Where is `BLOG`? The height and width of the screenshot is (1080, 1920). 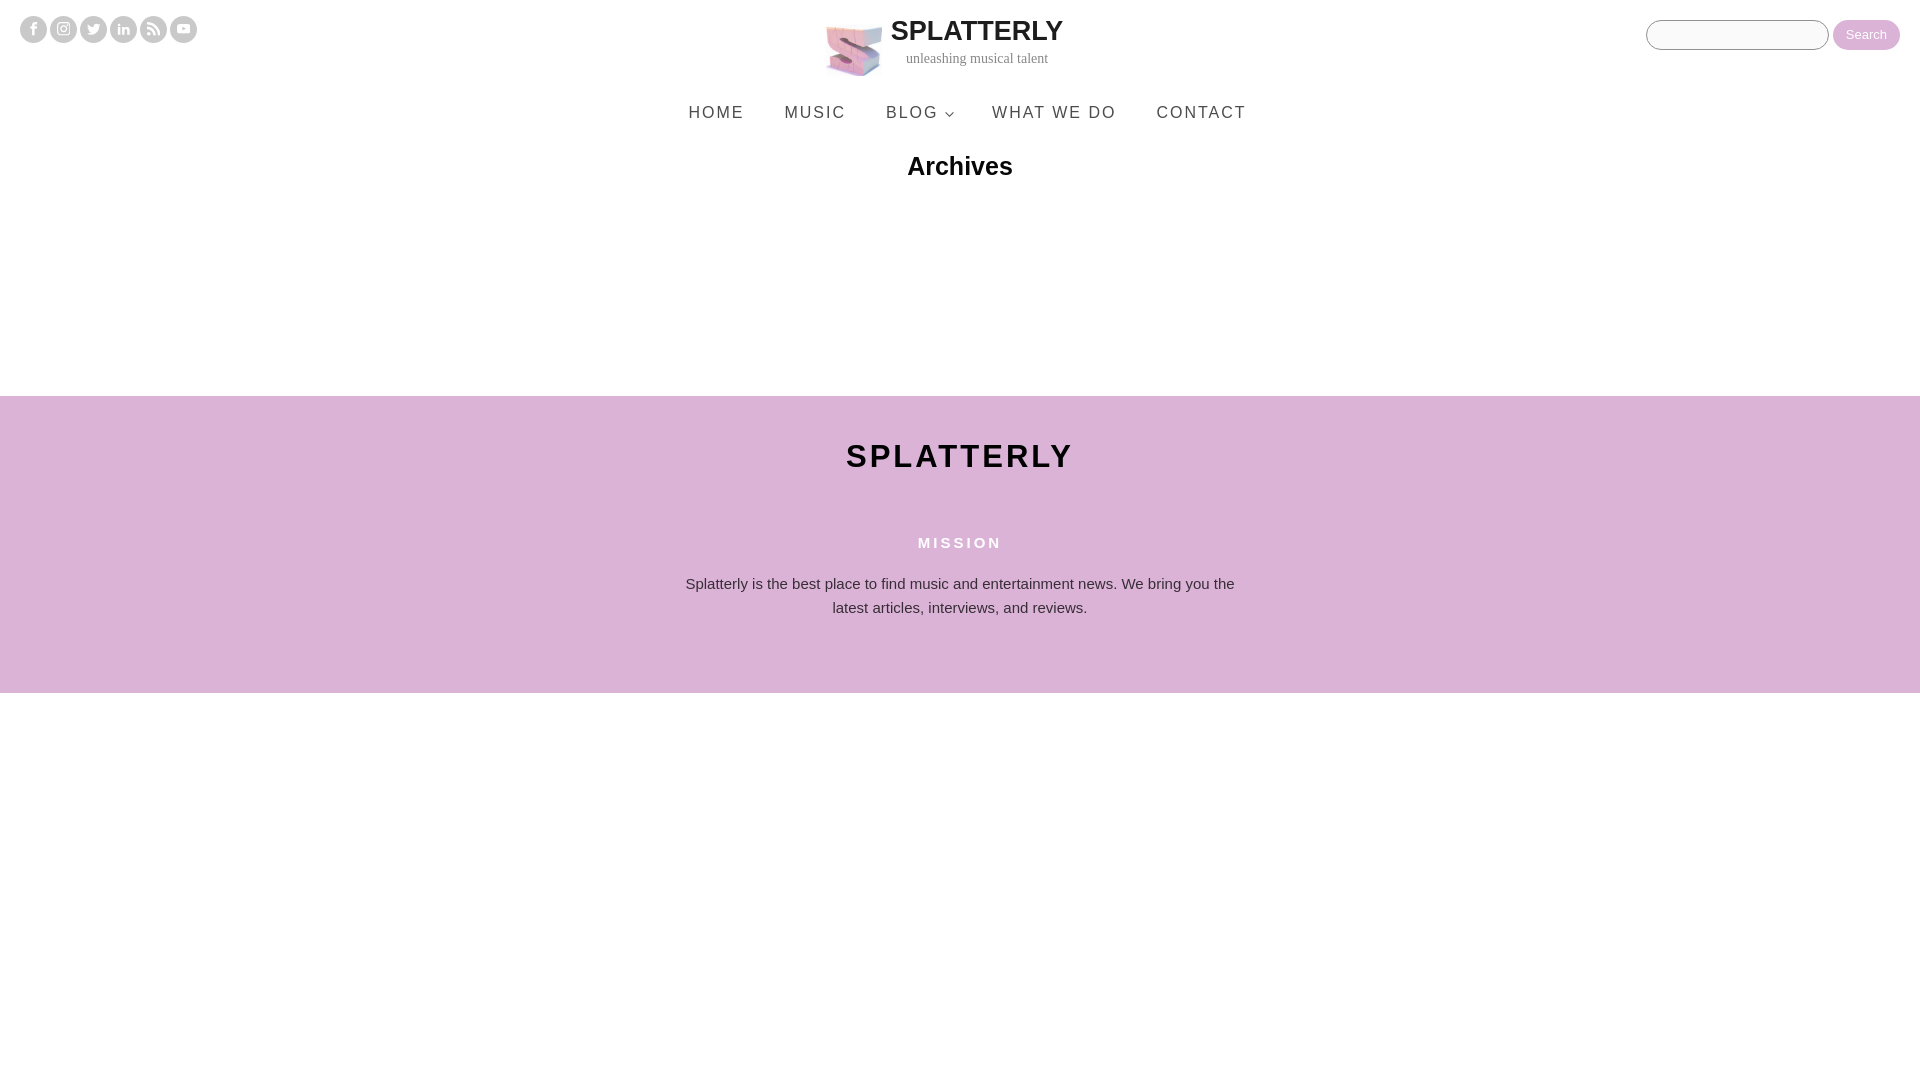 BLOG is located at coordinates (918, 112).